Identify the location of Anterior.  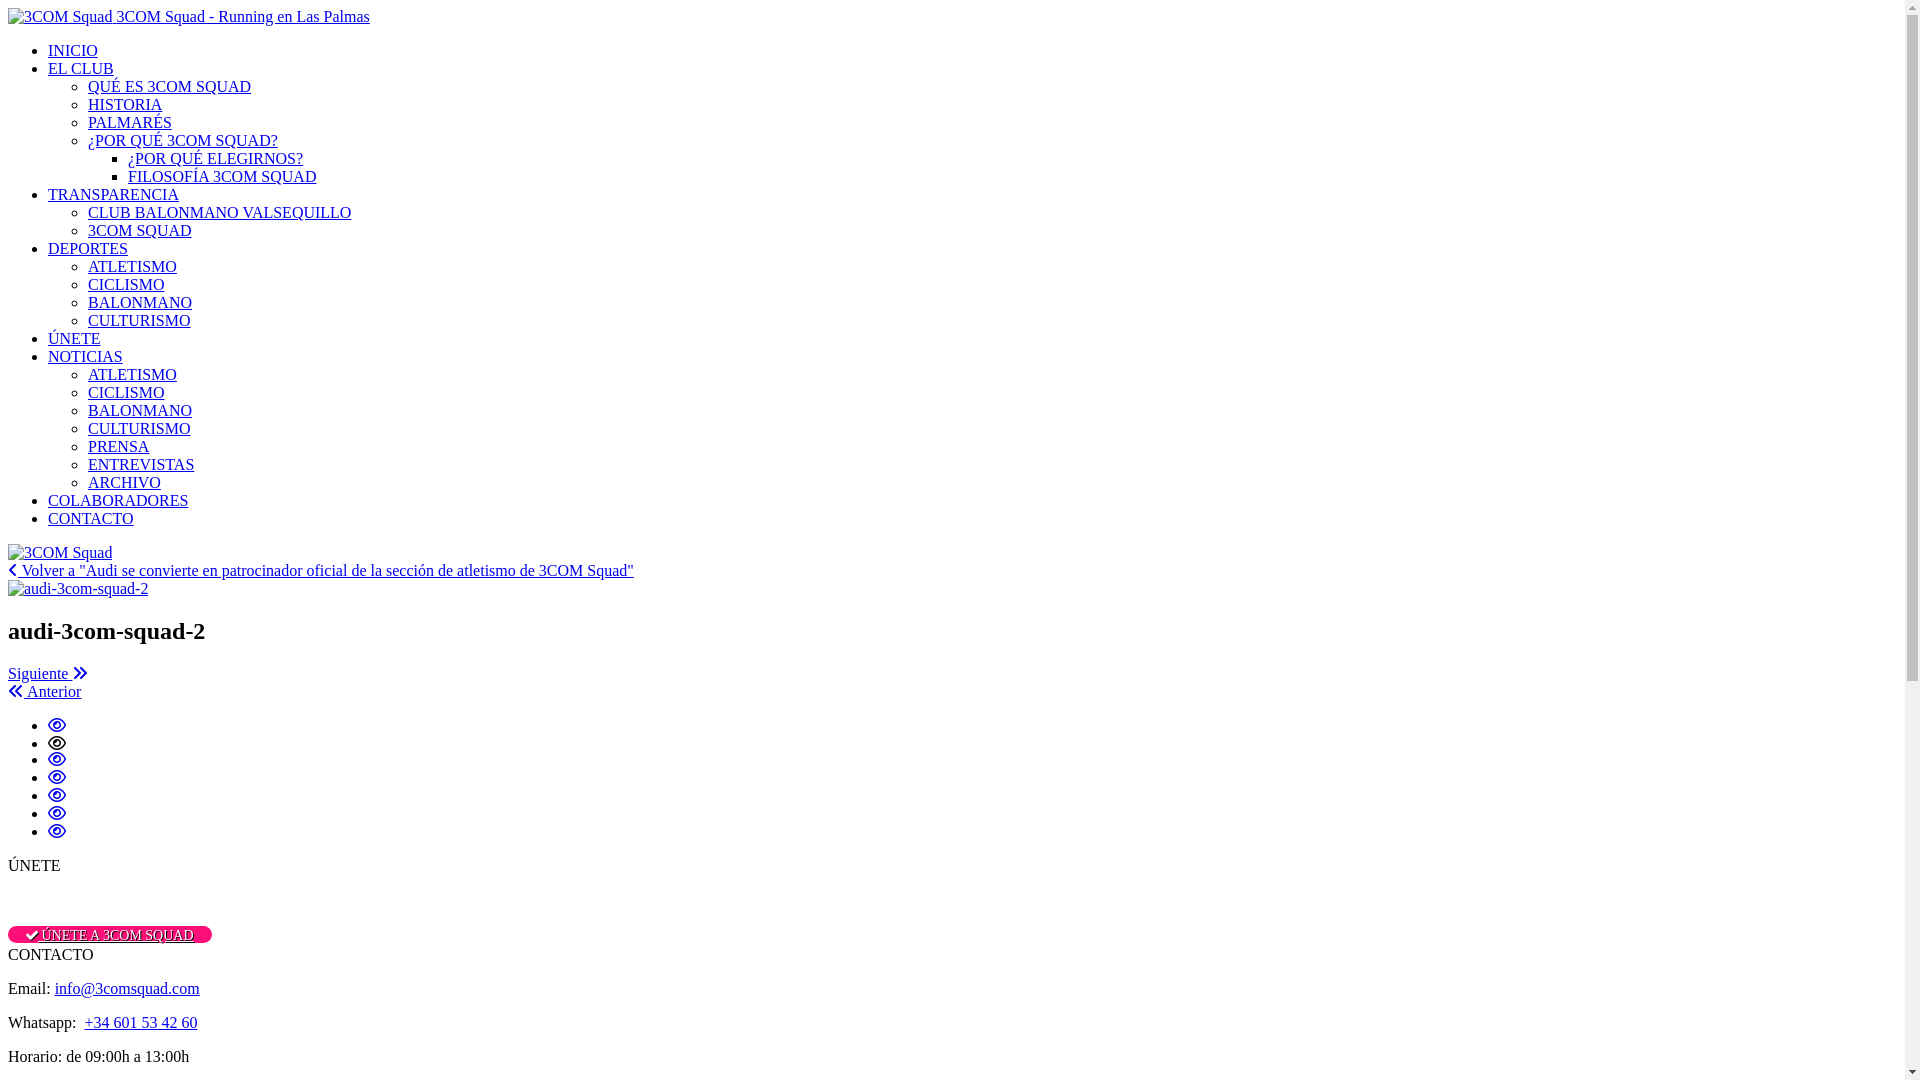
(44, 692).